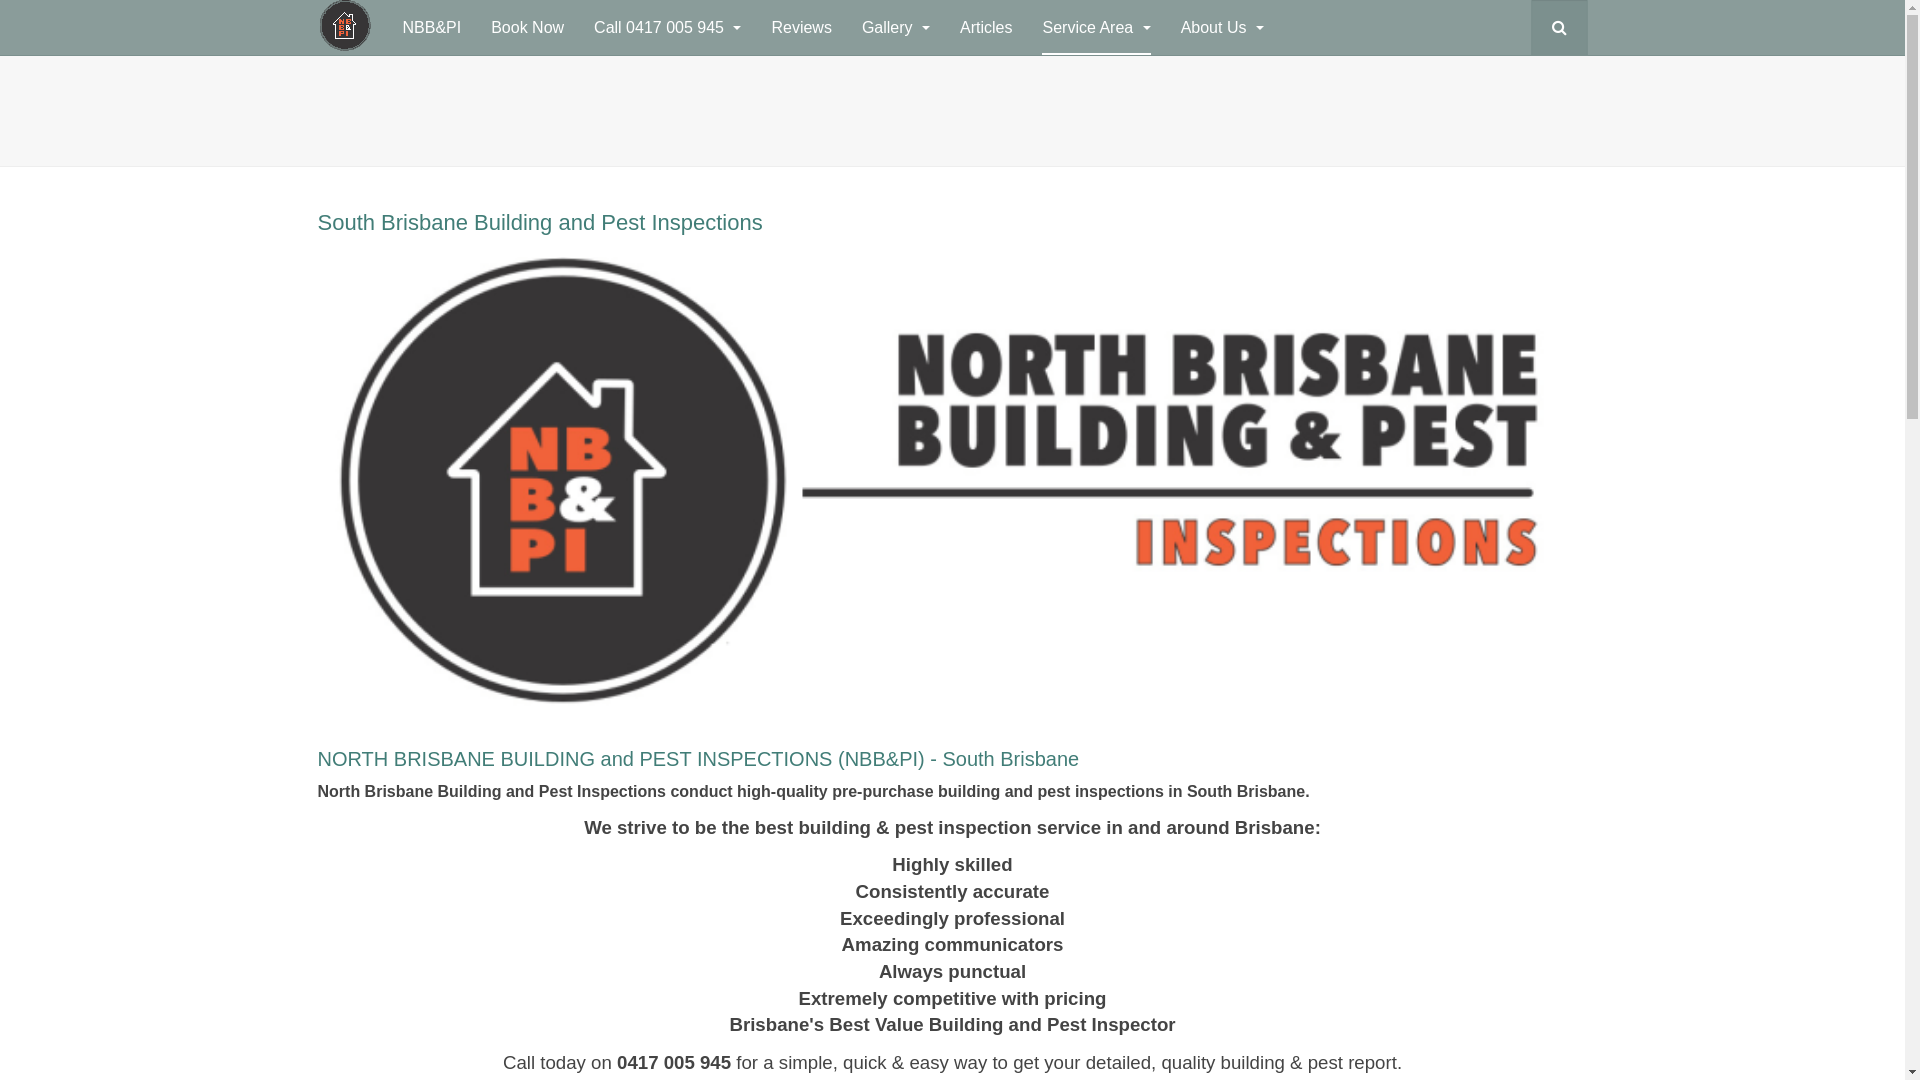  What do you see at coordinates (986, 28) in the screenshot?
I see `Articles` at bounding box center [986, 28].